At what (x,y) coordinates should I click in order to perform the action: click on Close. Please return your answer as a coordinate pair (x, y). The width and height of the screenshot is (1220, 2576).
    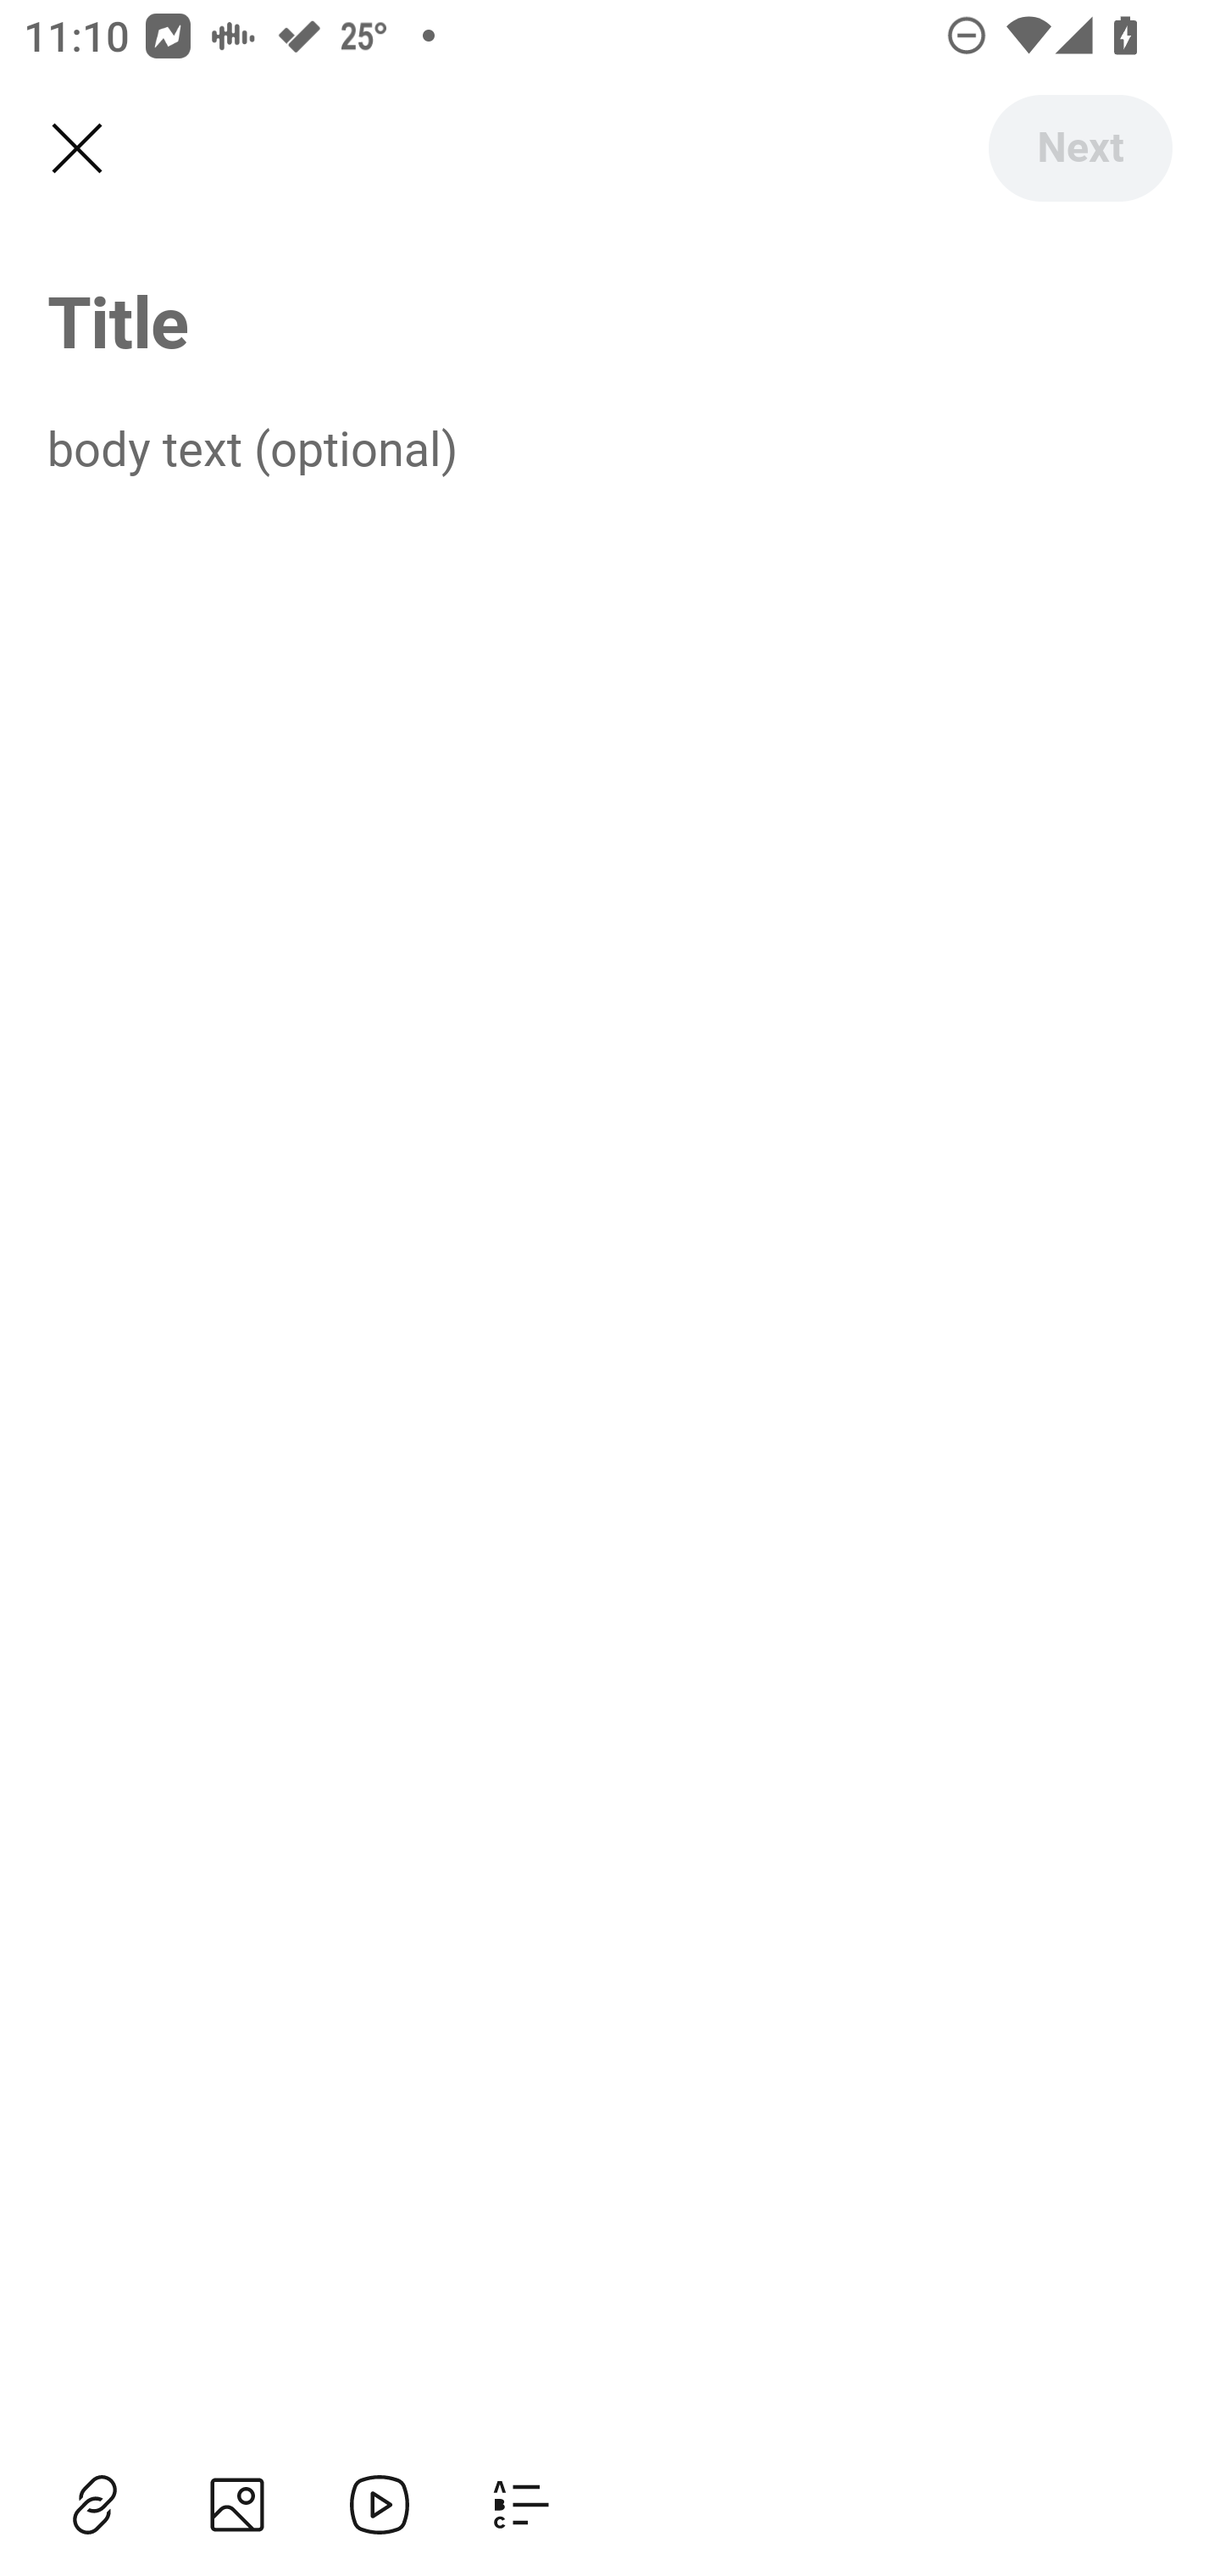
    Looking at the image, I should click on (76, 149).